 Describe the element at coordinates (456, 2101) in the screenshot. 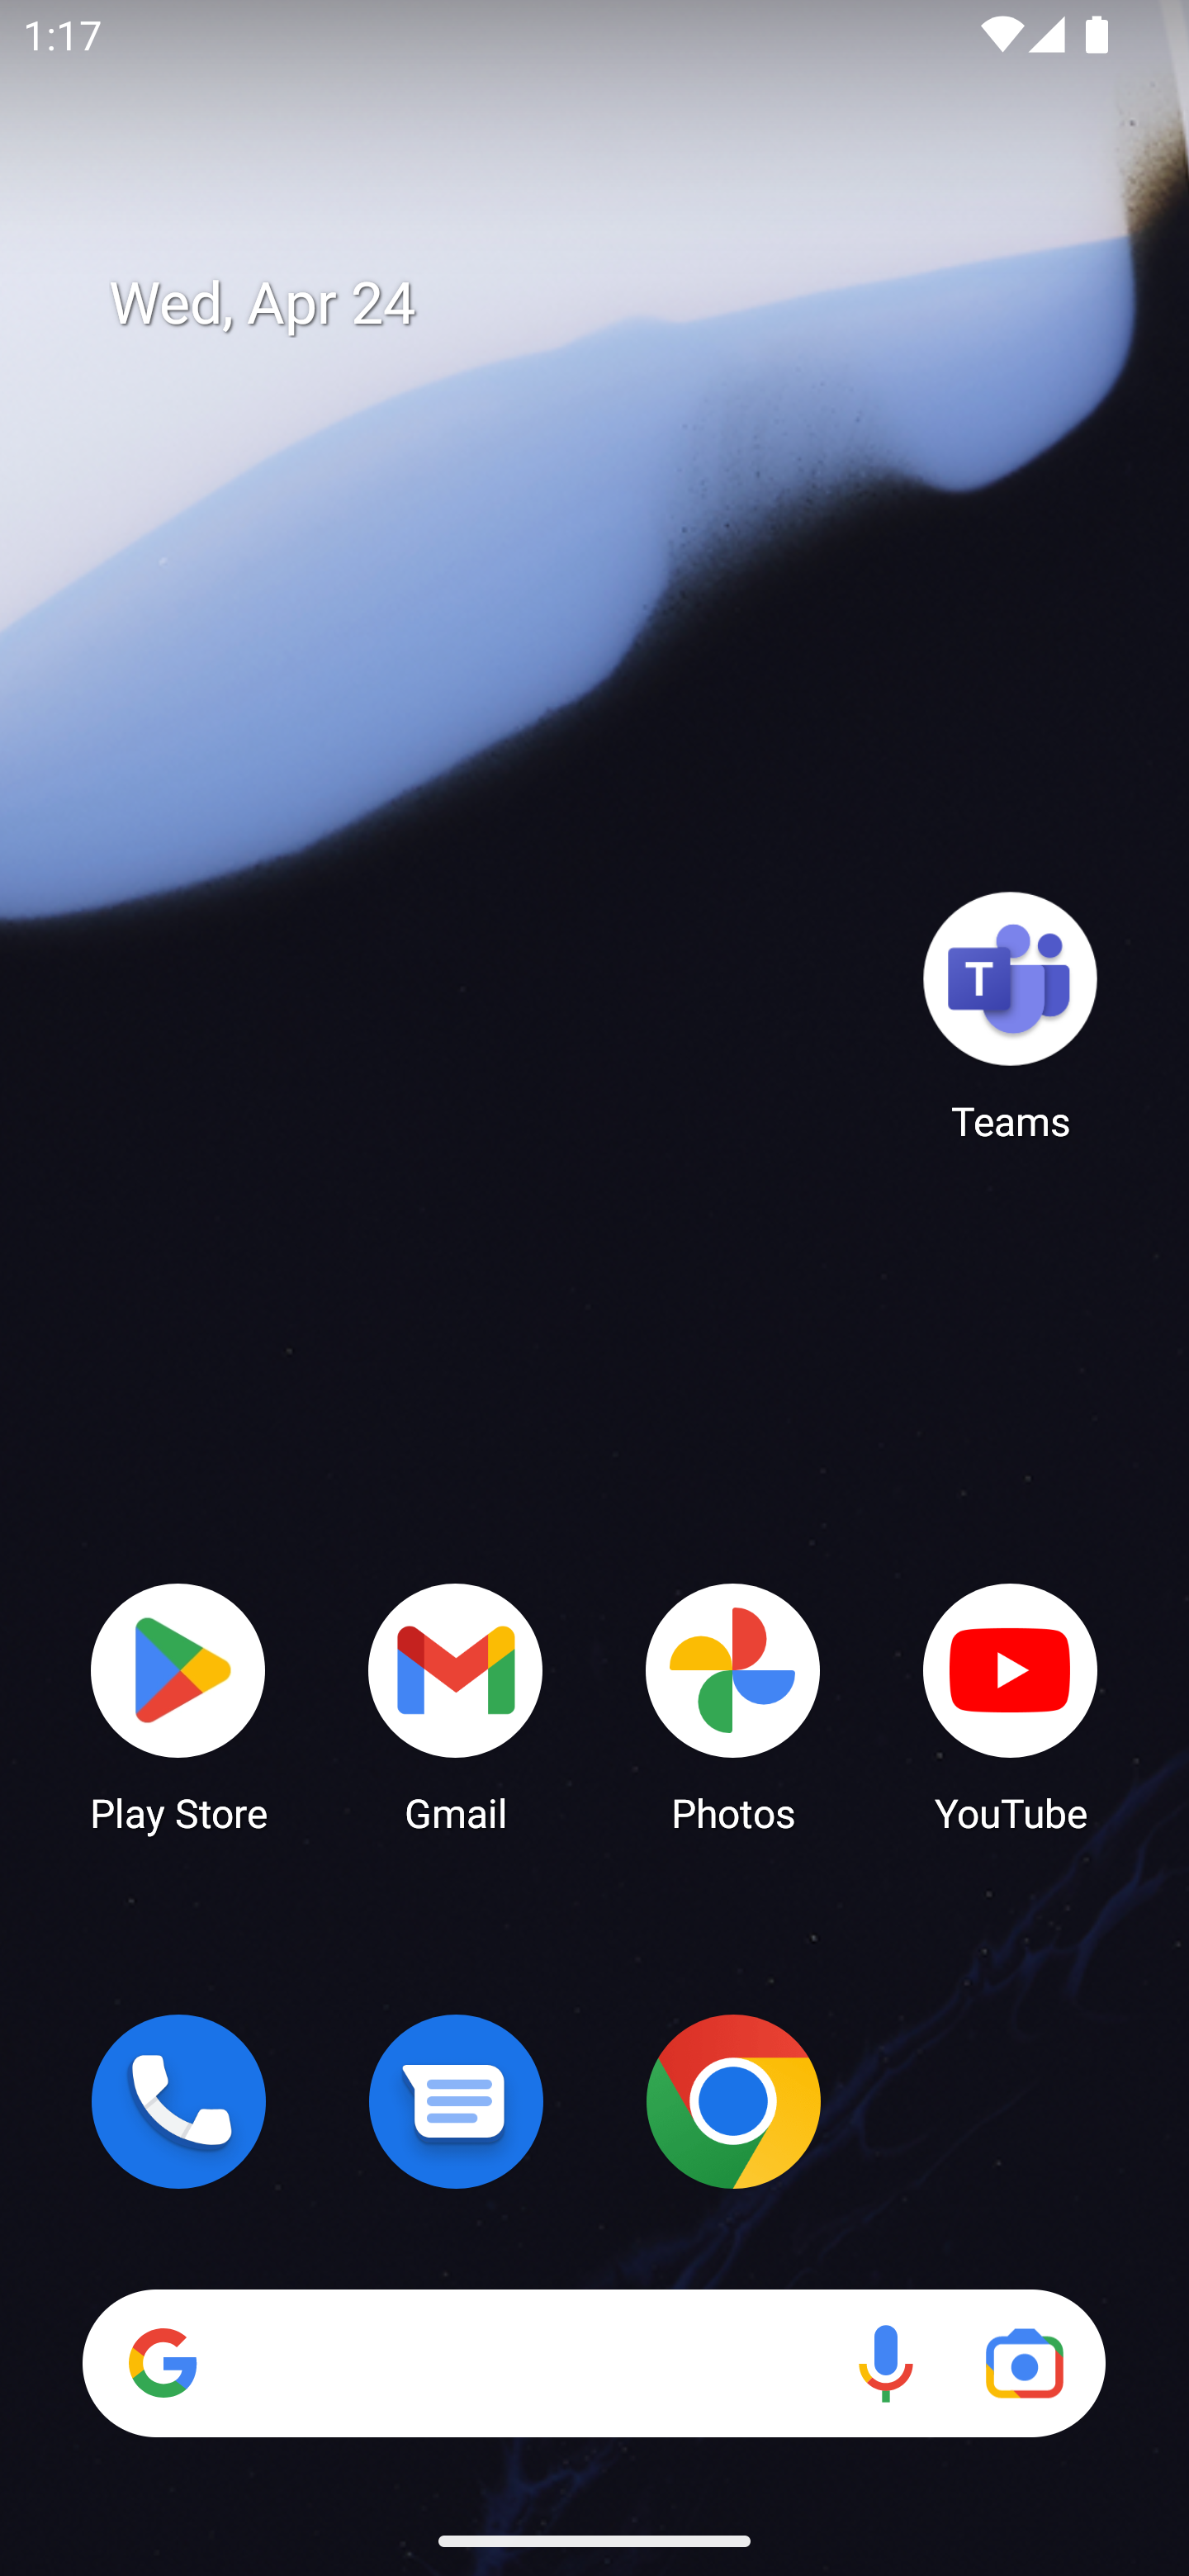

I see `Messages` at that location.